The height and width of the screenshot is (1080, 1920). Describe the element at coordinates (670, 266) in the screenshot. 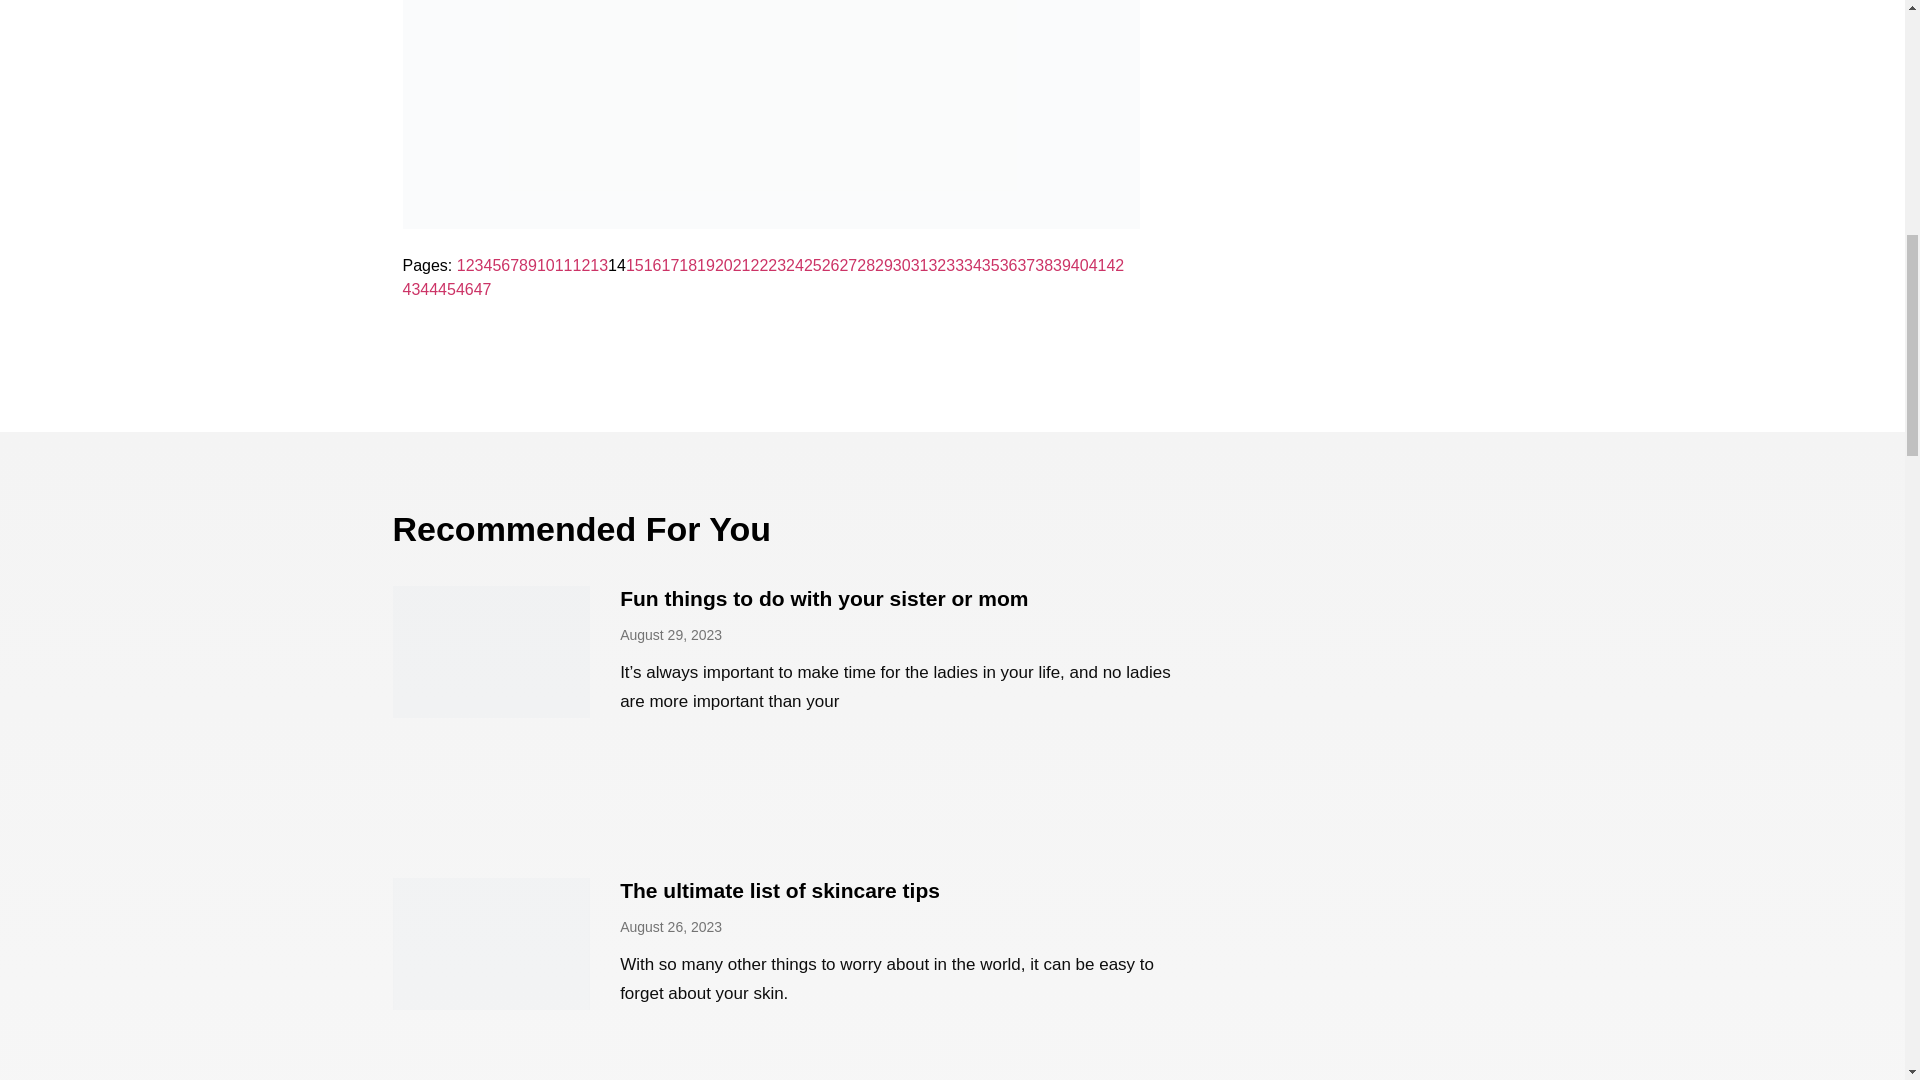

I see `17` at that location.